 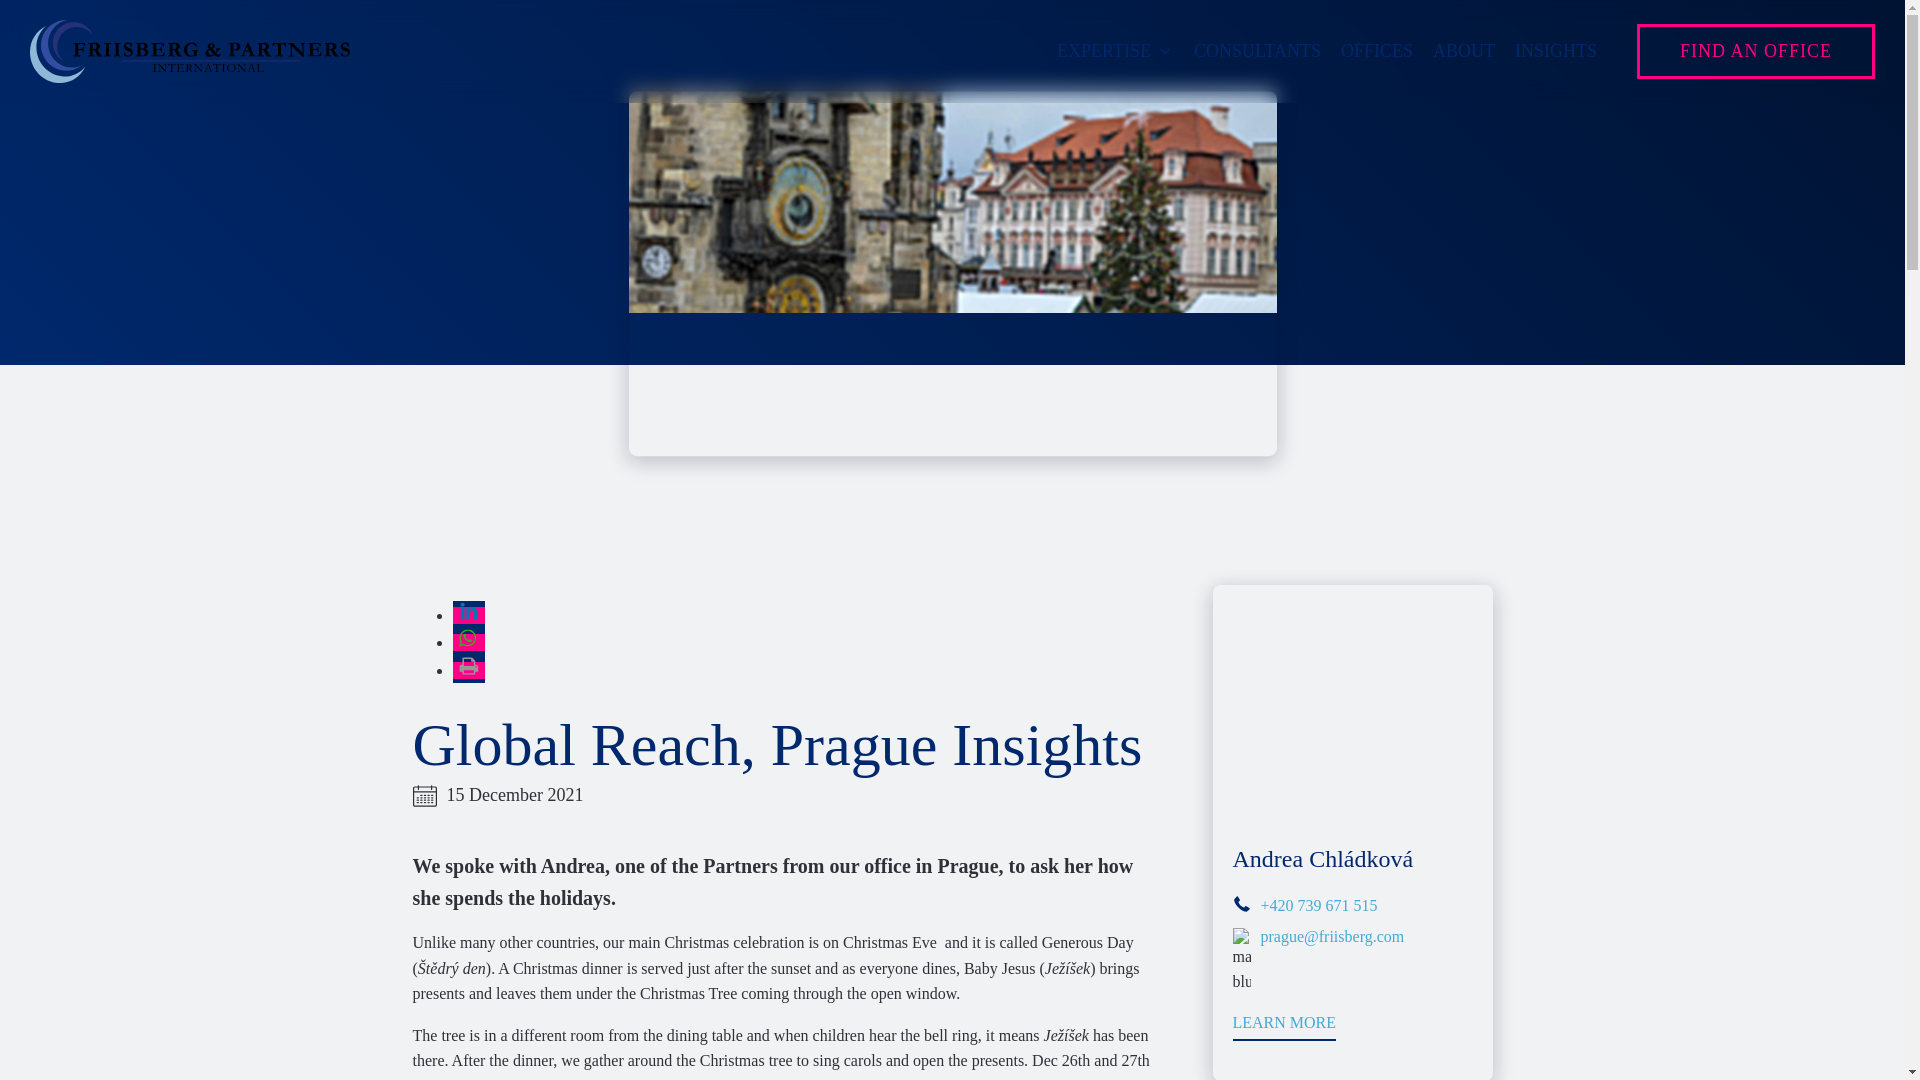 What do you see at coordinates (1284, 1028) in the screenshot?
I see `LEARN MORE` at bounding box center [1284, 1028].